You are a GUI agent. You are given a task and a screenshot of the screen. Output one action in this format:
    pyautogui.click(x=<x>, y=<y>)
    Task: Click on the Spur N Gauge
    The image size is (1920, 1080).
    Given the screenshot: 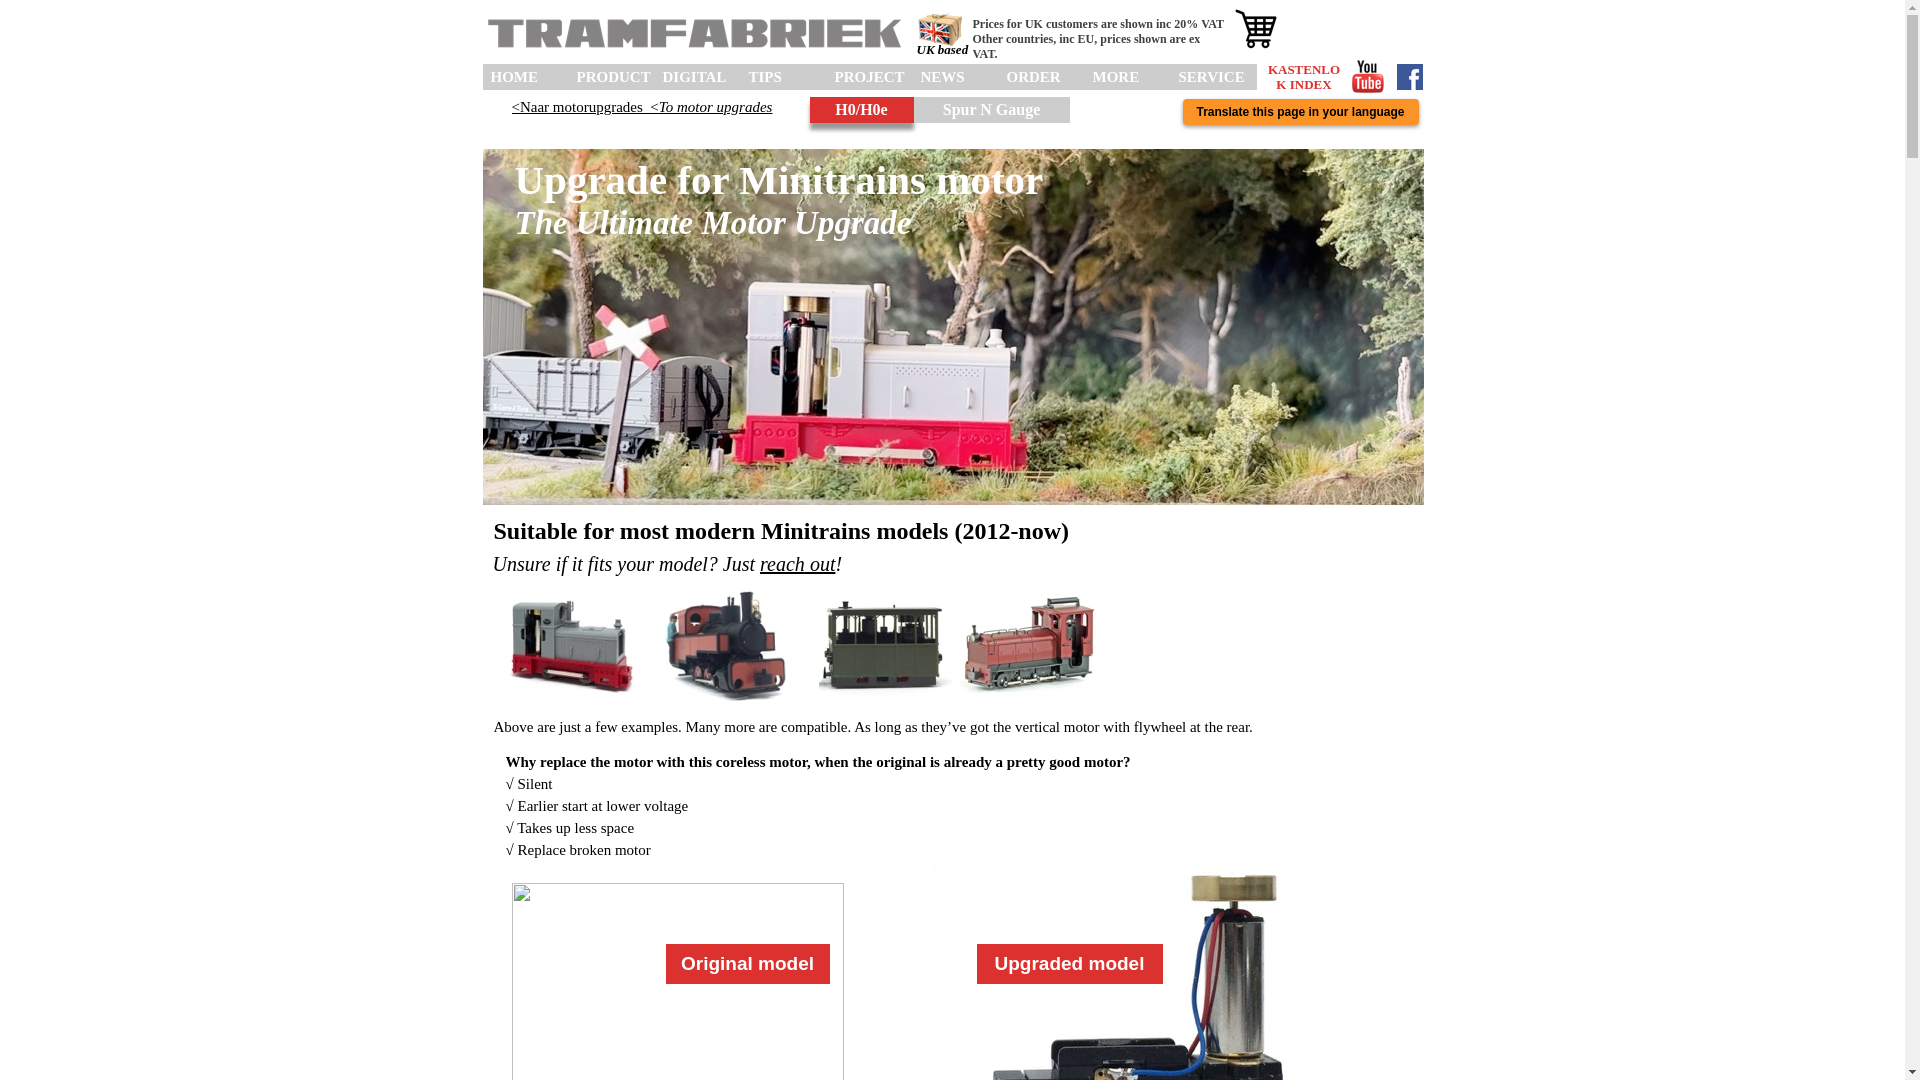 What is the action you would take?
    pyautogui.click(x=991, y=112)
    